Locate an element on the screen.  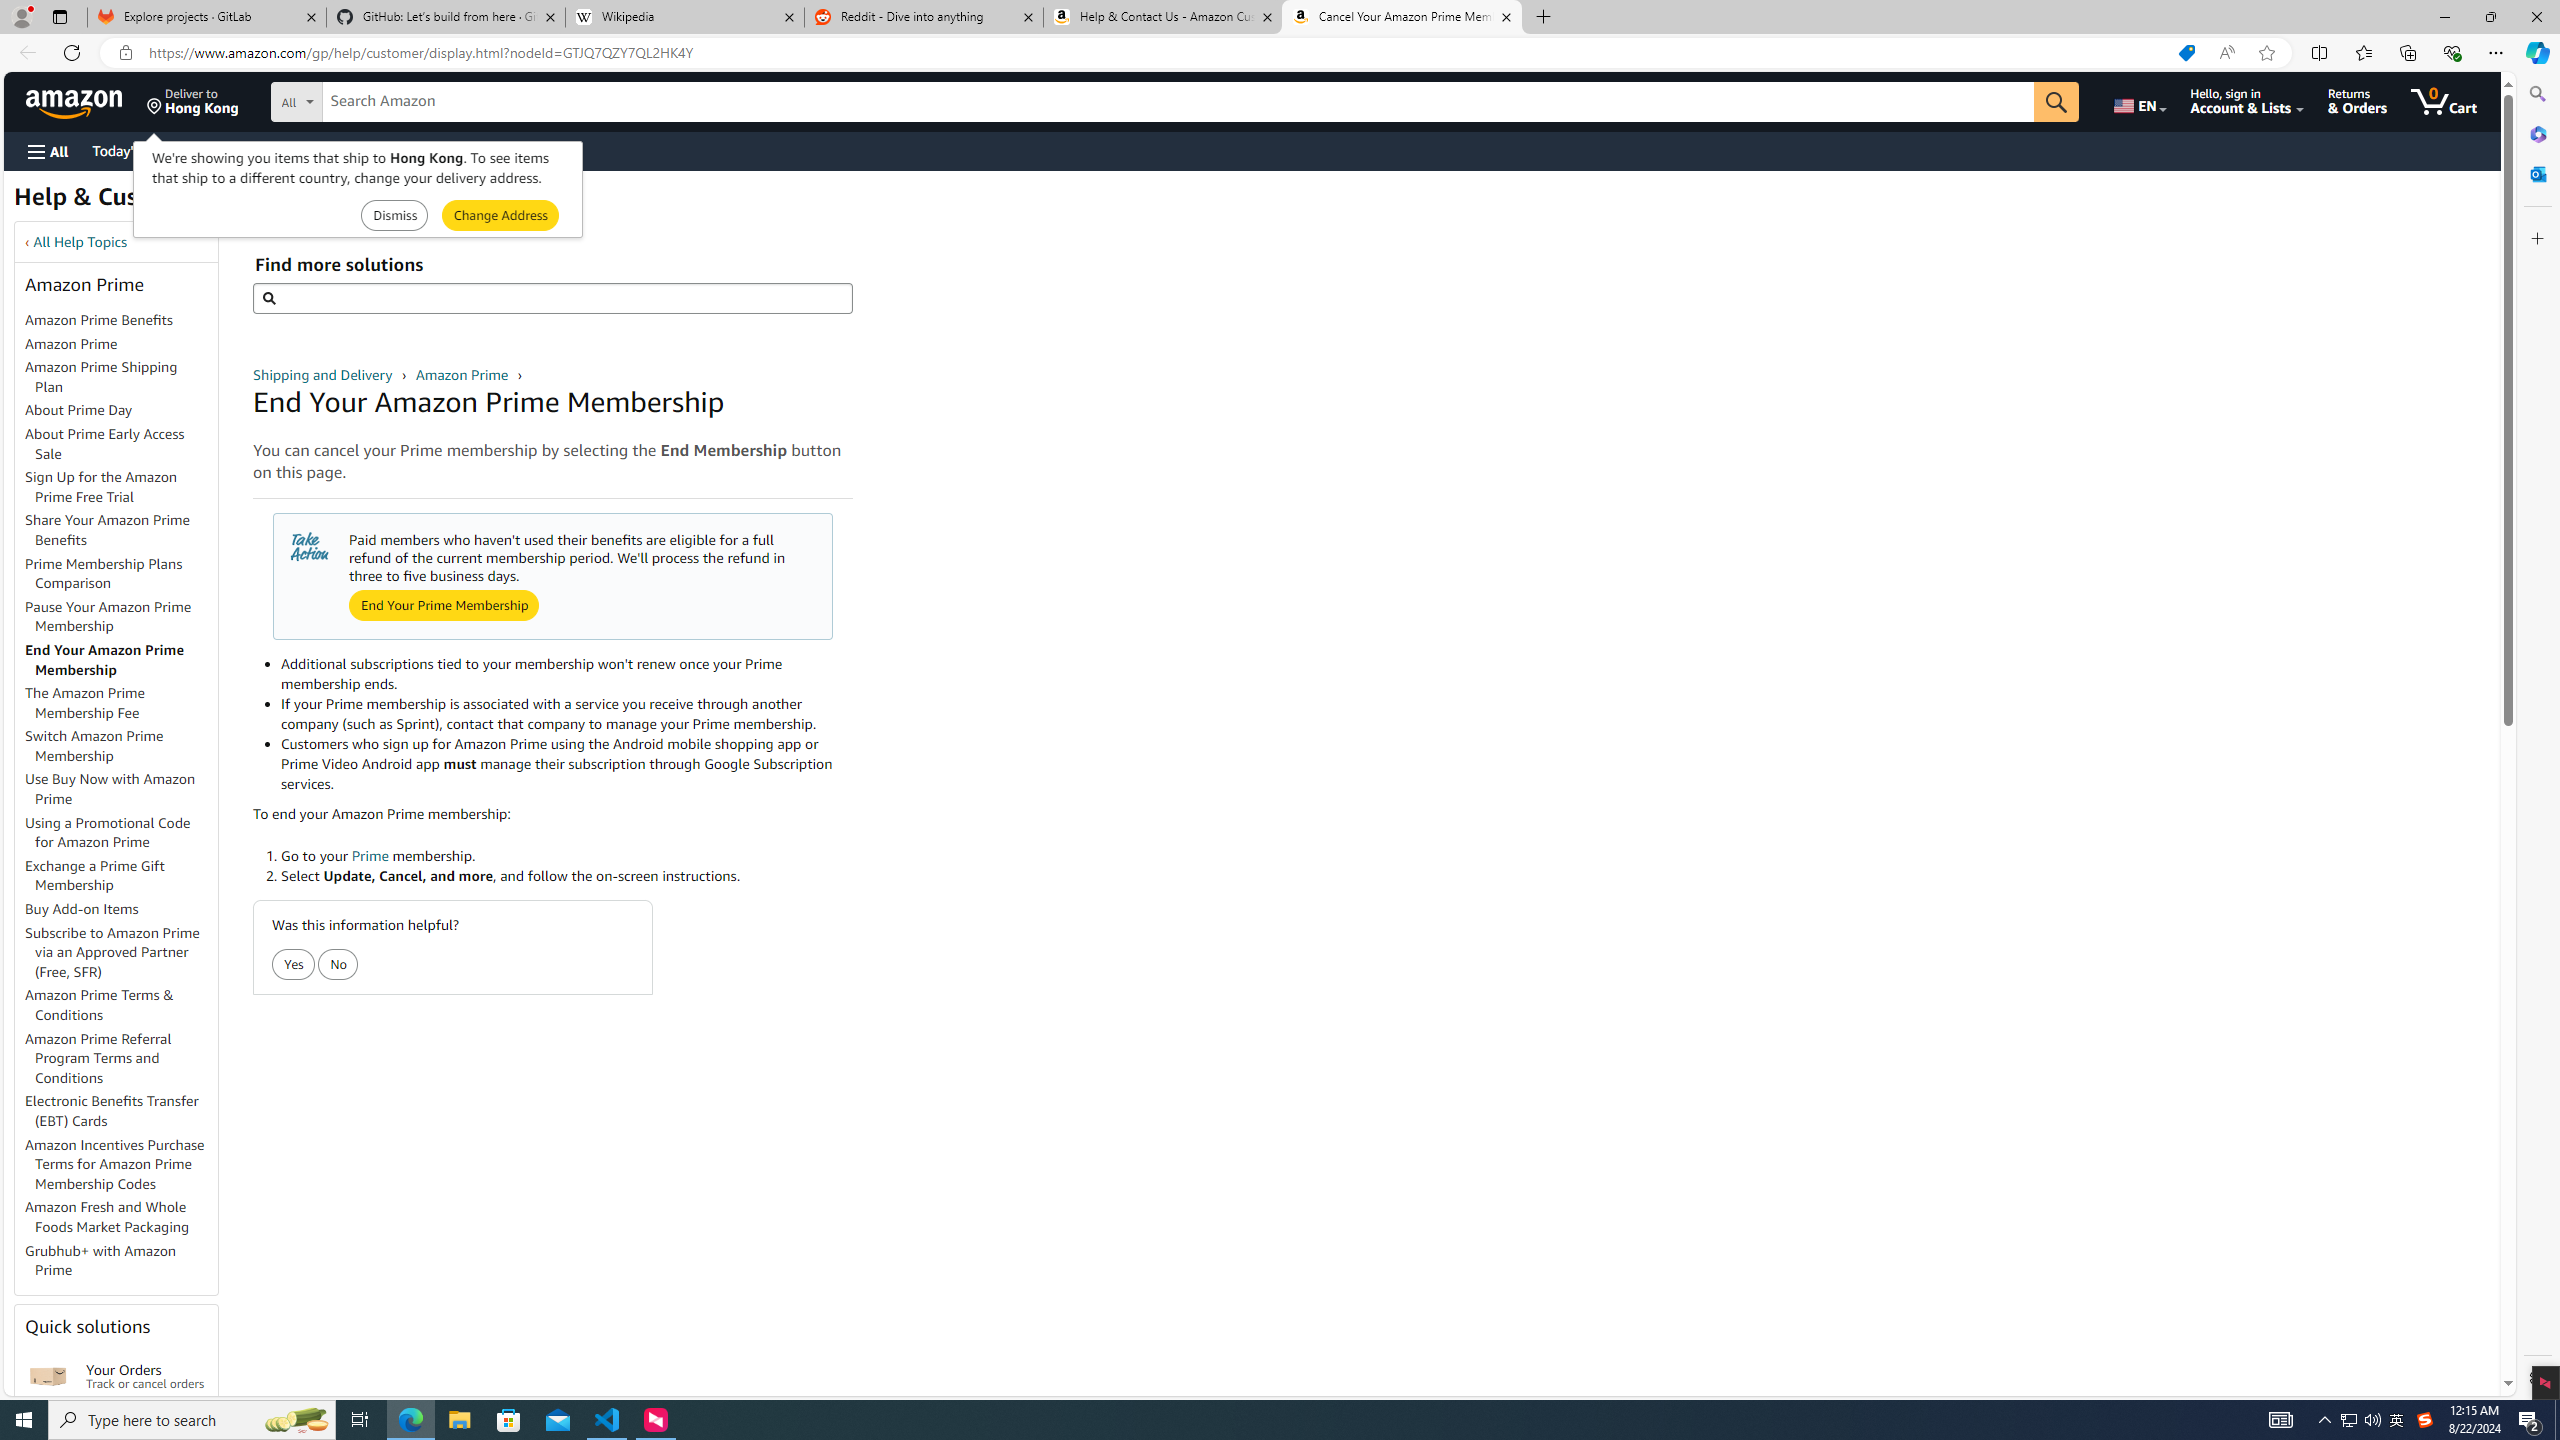
Use Buy Now with Amazon Prime is located at coordinates (111, 790).